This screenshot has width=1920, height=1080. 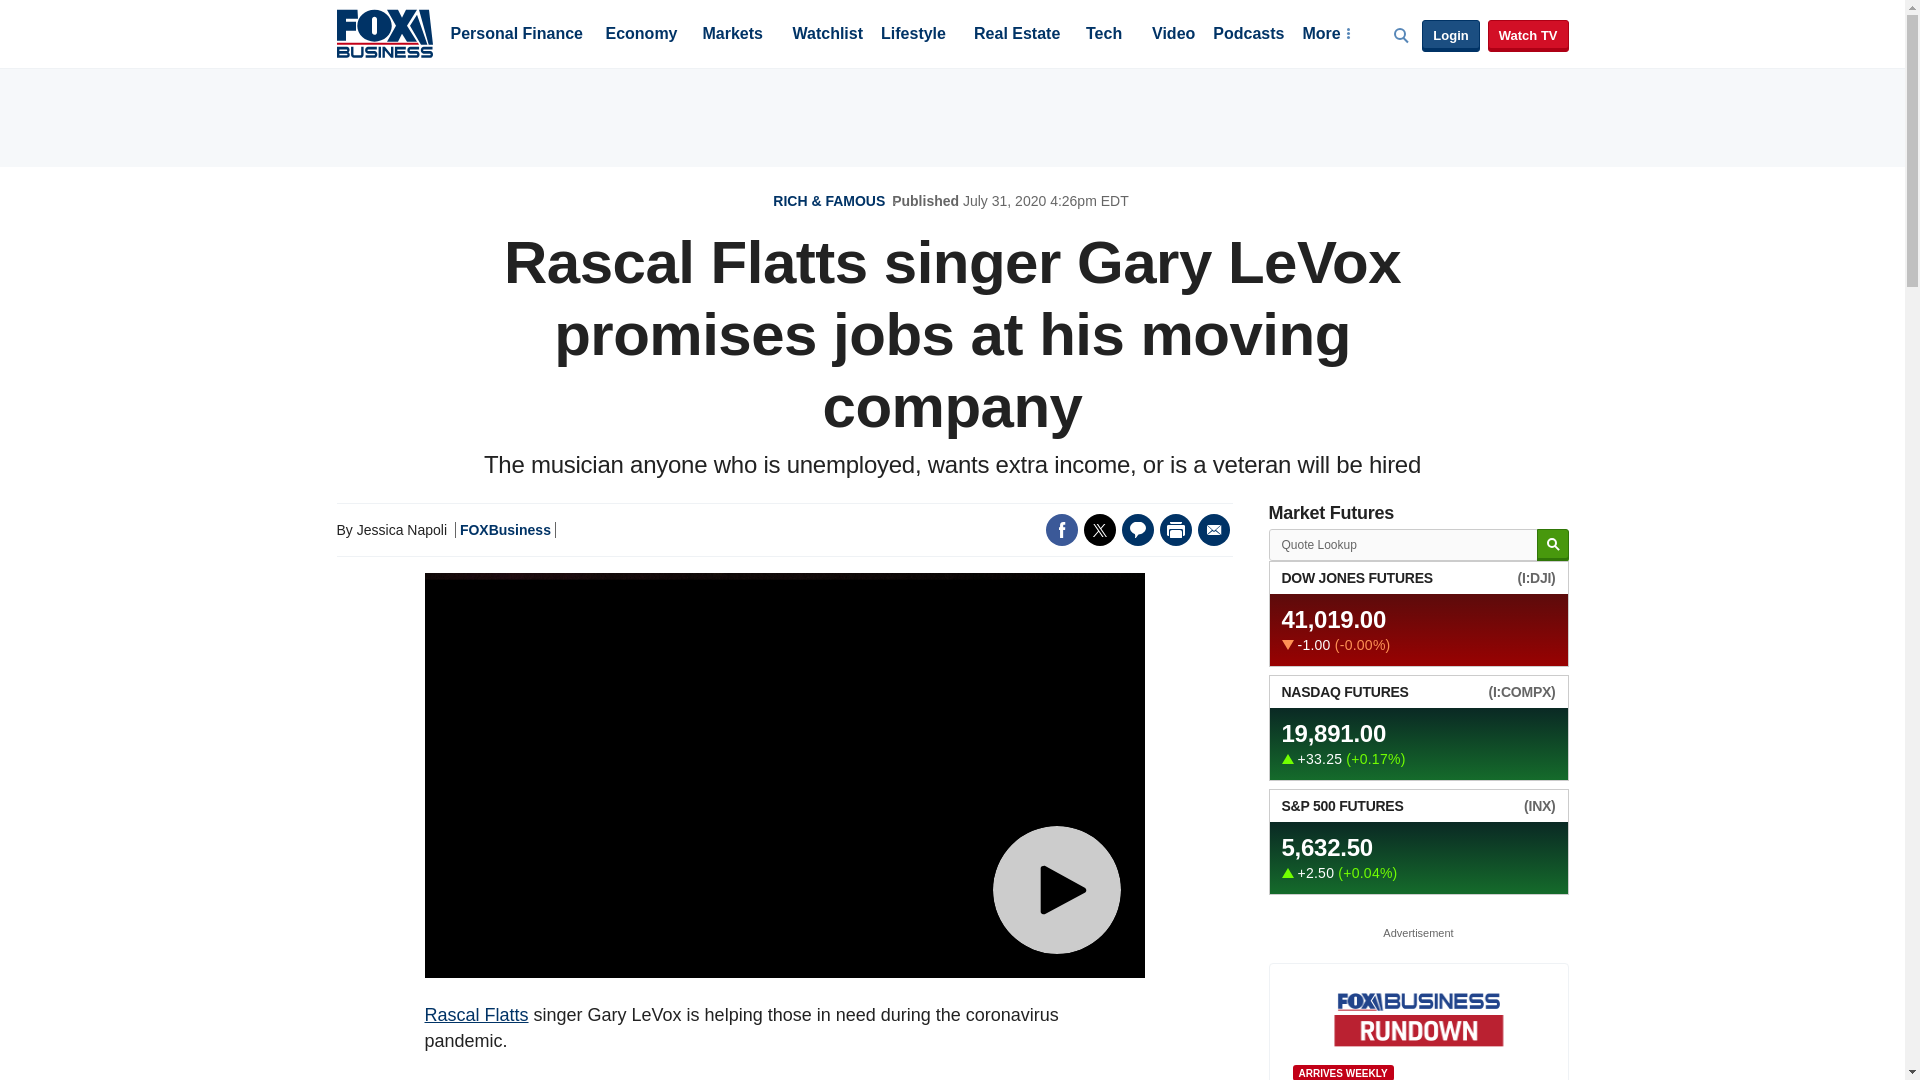 I want to click on Login, so click(x=1450, y=36).